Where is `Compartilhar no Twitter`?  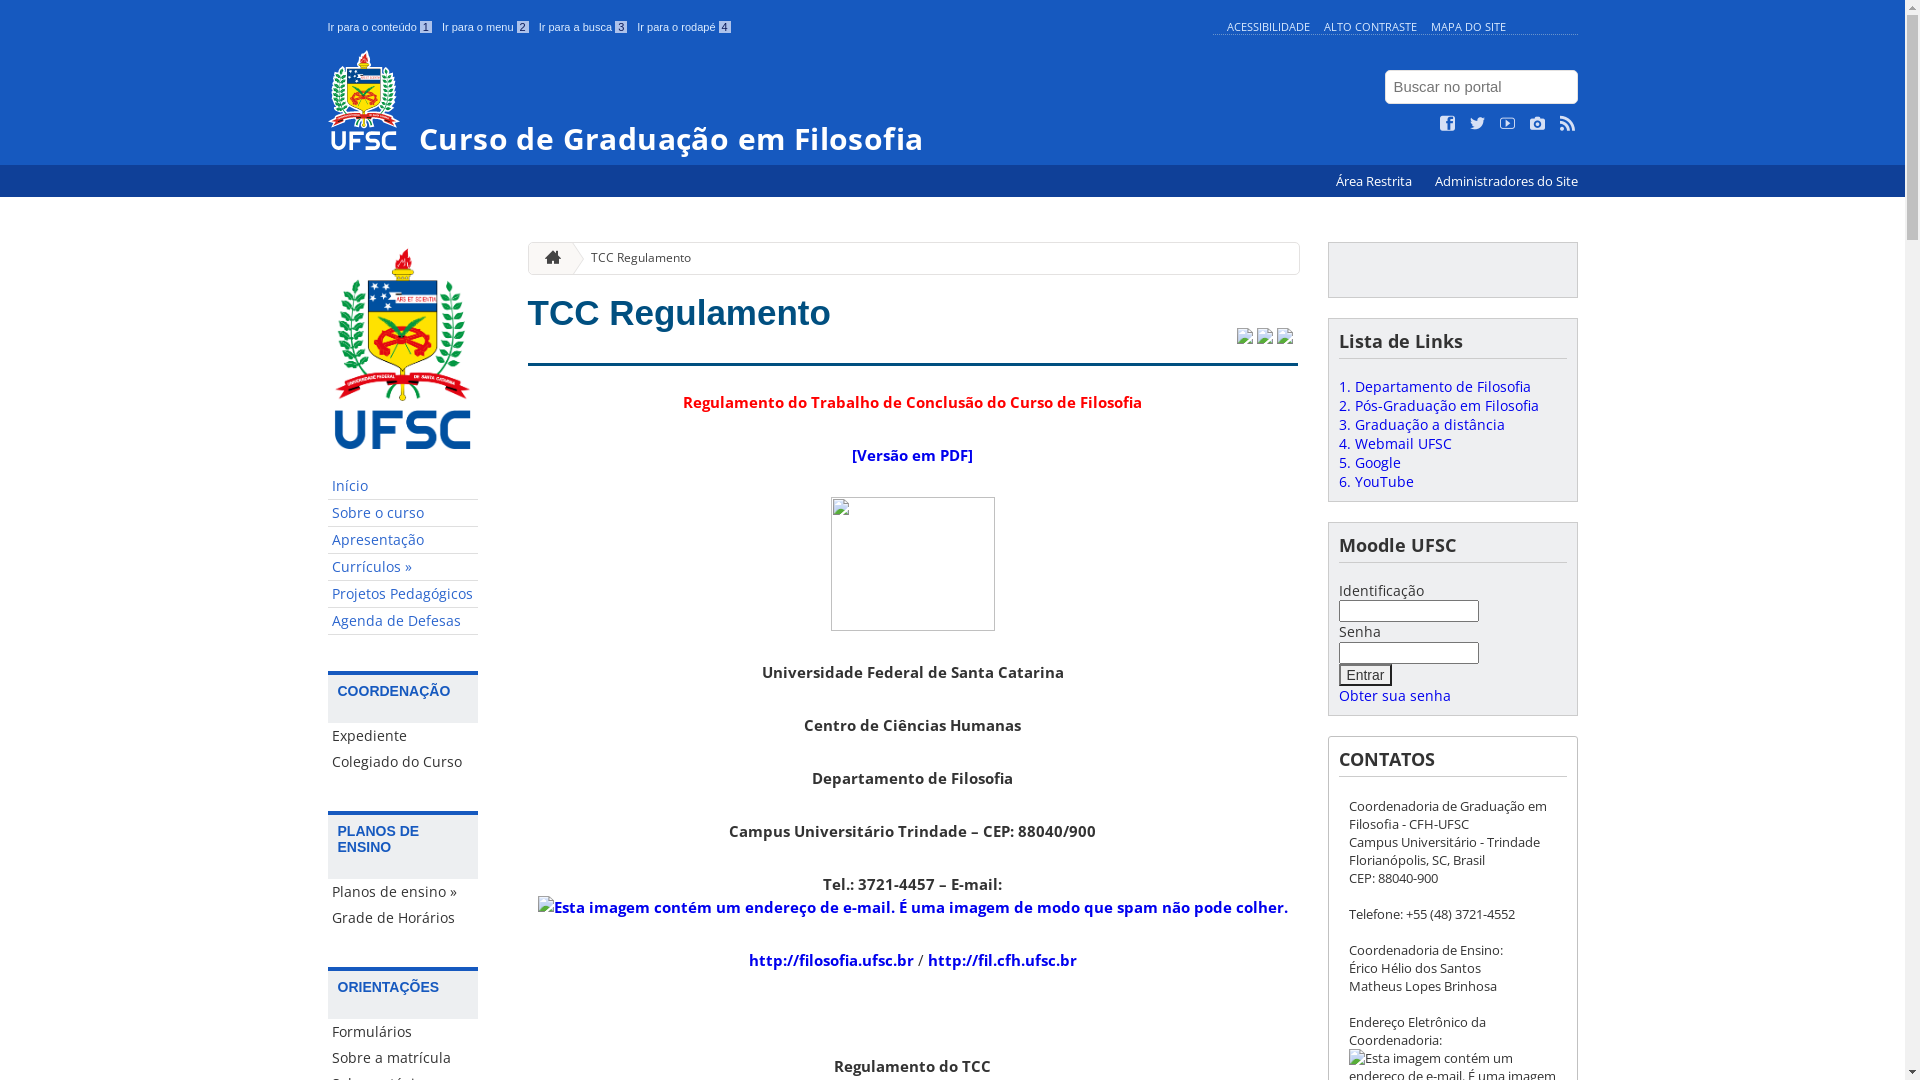
Compartilhar no Twitter is located at coordinates (1244, 338).